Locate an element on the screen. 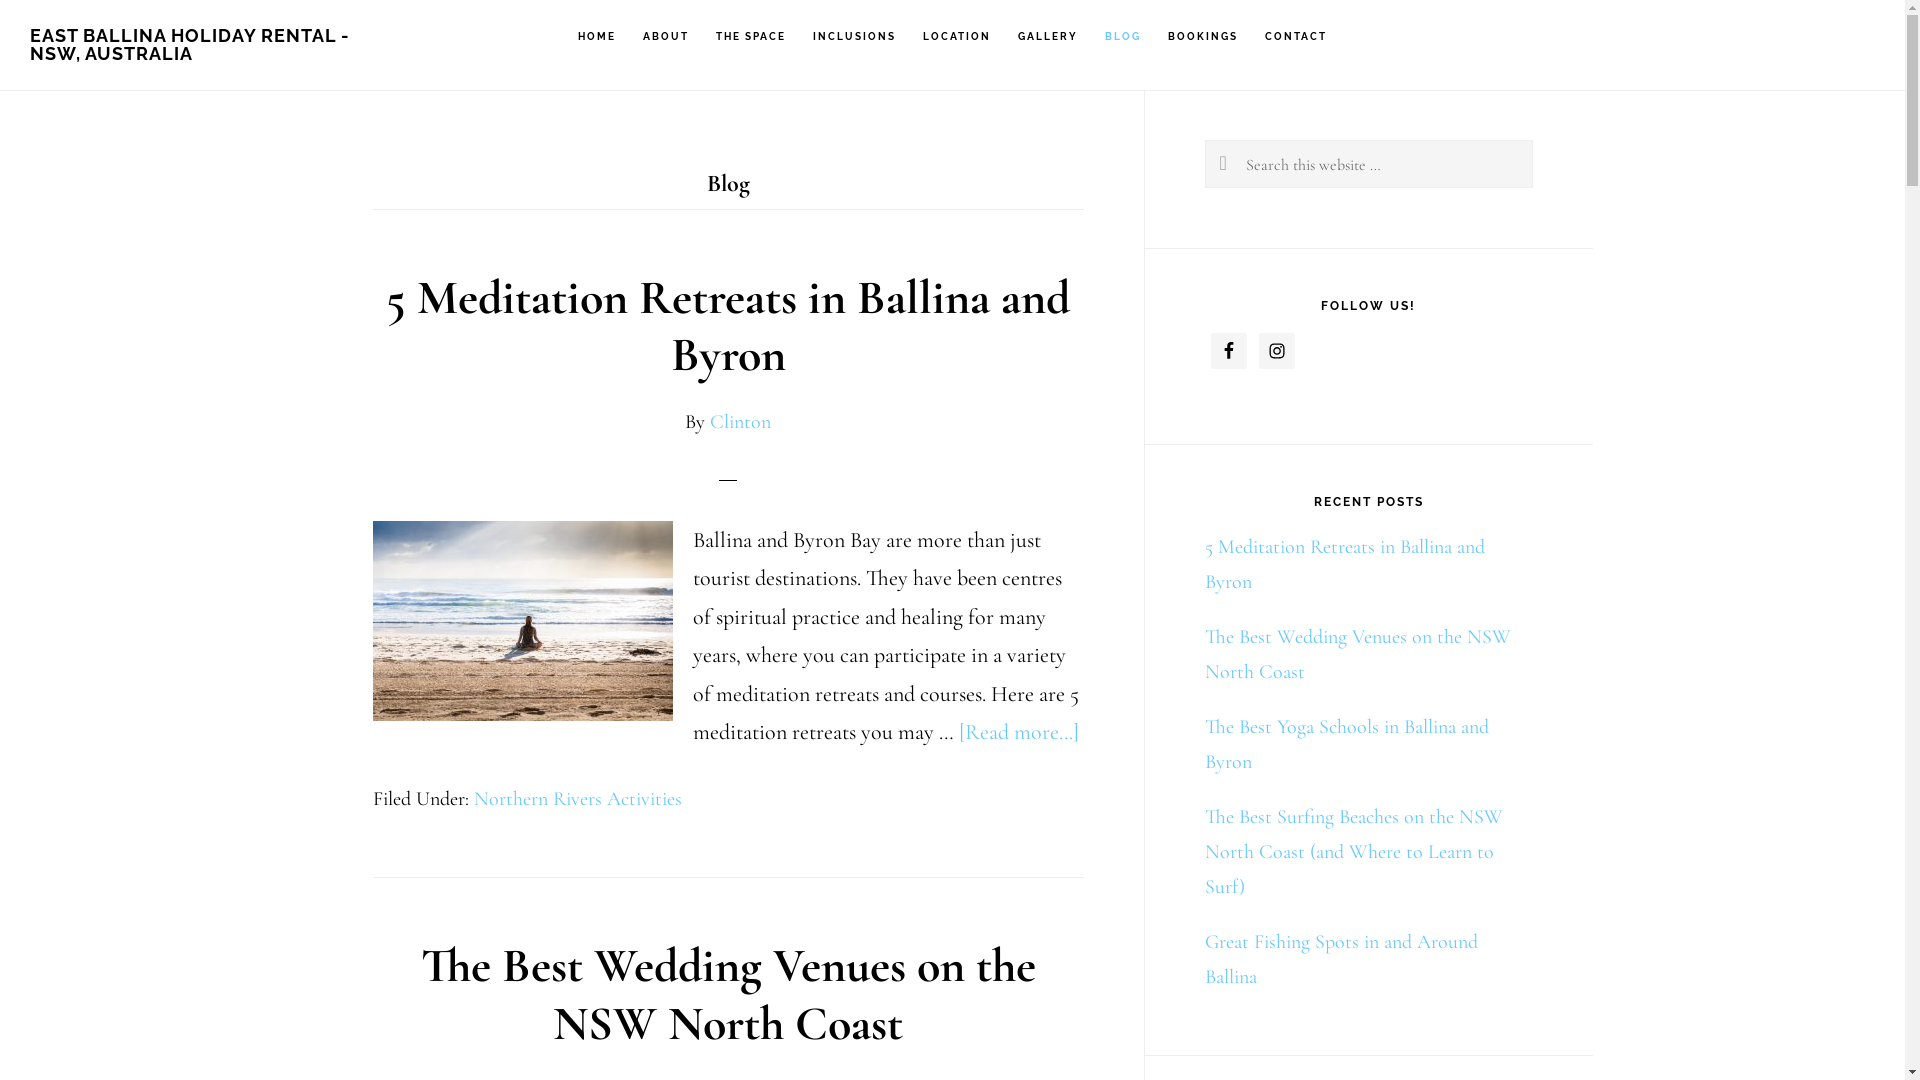 The width and height of the screenshot is (1920, 1080). Great Fishing Spots in and Around Ballina is located at coordinates (1340, 960).